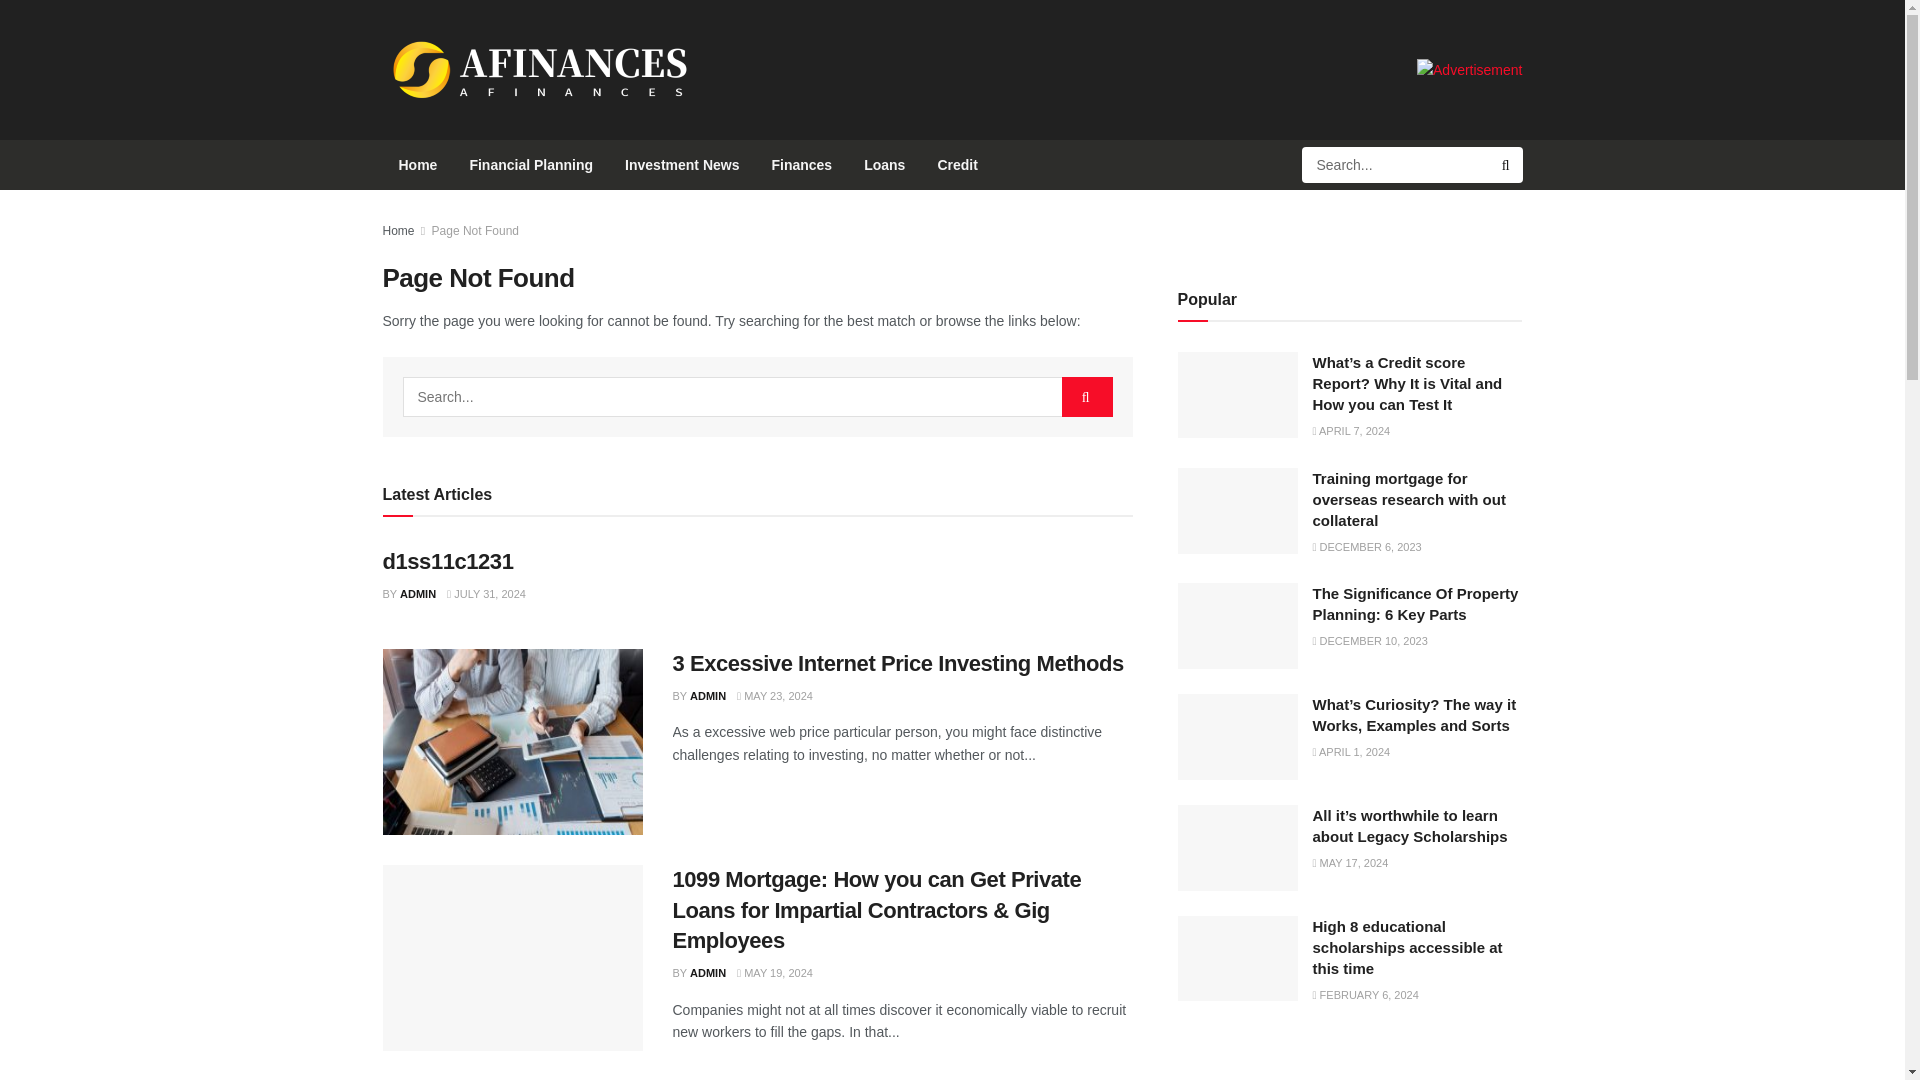 The height and width of the screenshot is (1080, 1920). Describe the element at coordinates (475, 230) in the screenshot. I see `Page Not Found` at that location.